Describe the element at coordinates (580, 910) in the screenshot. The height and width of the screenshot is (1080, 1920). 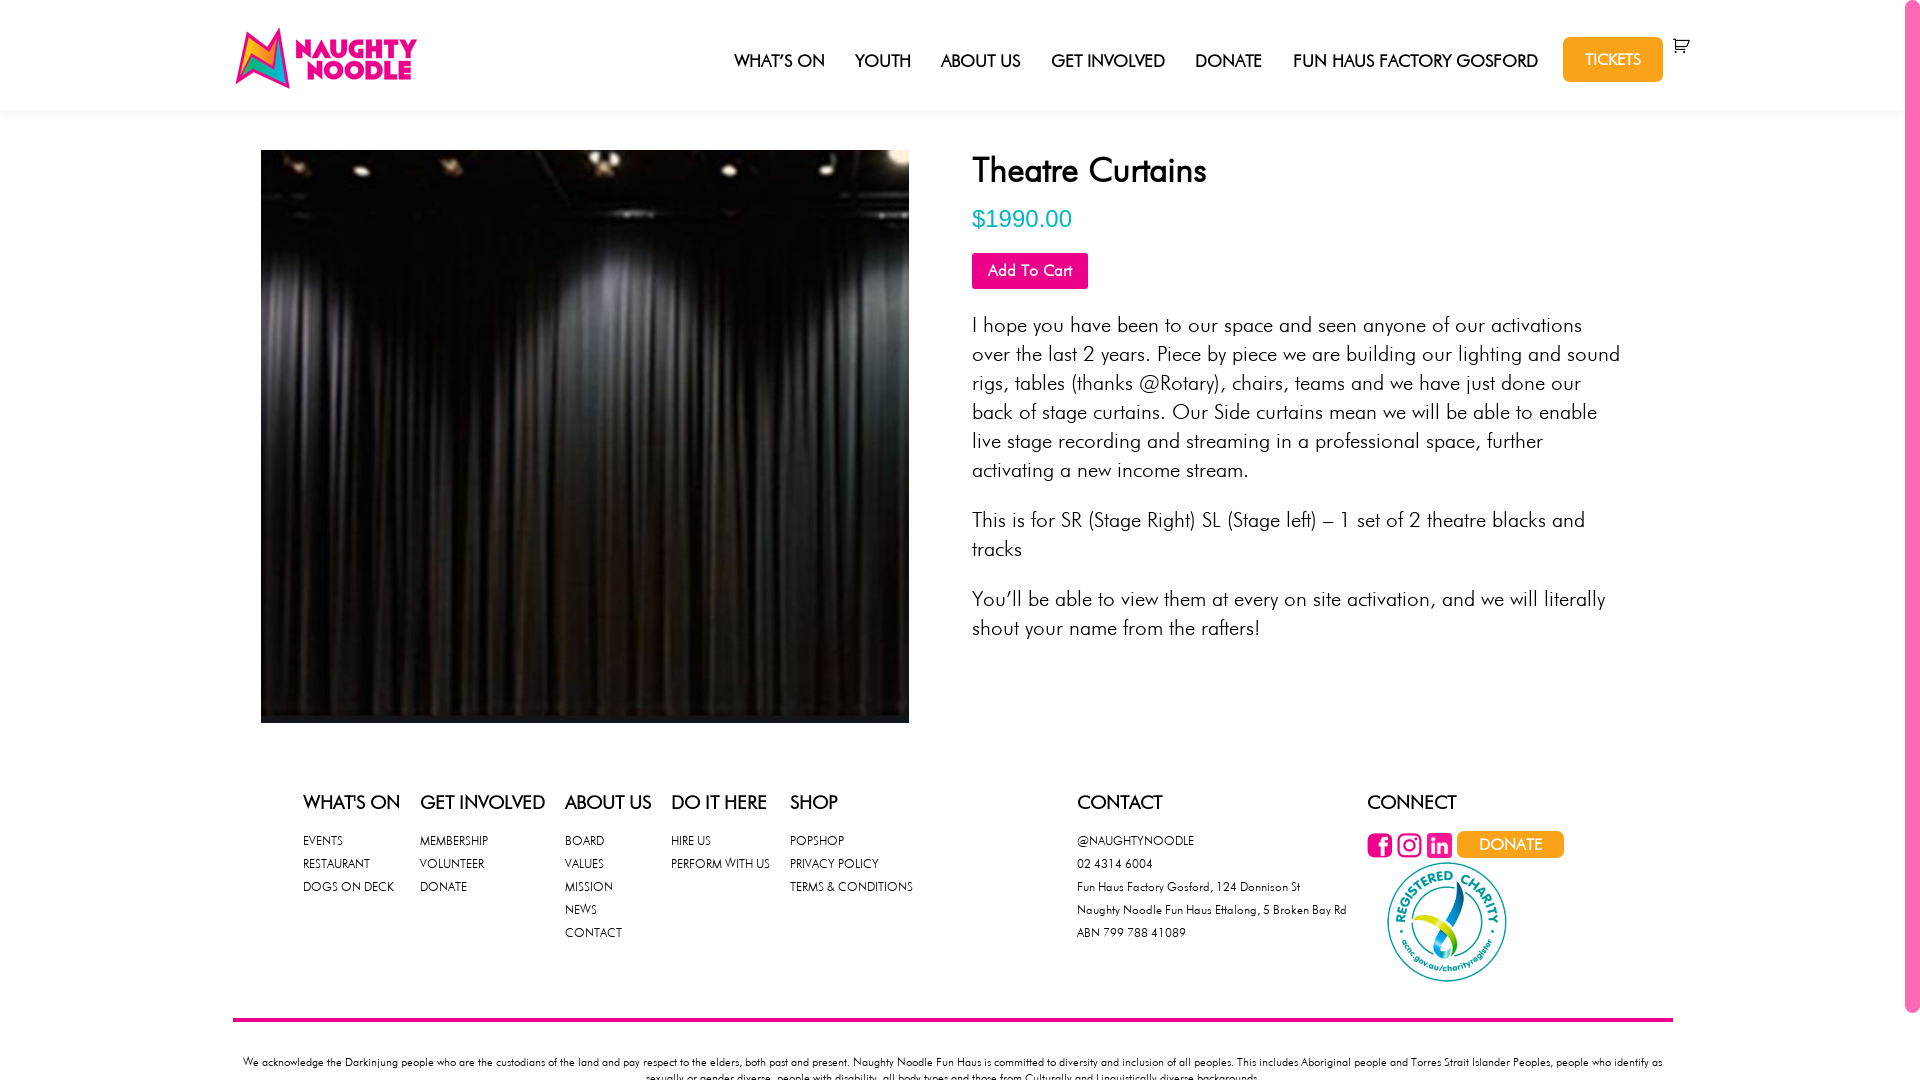
I see `NEWS` at that location.